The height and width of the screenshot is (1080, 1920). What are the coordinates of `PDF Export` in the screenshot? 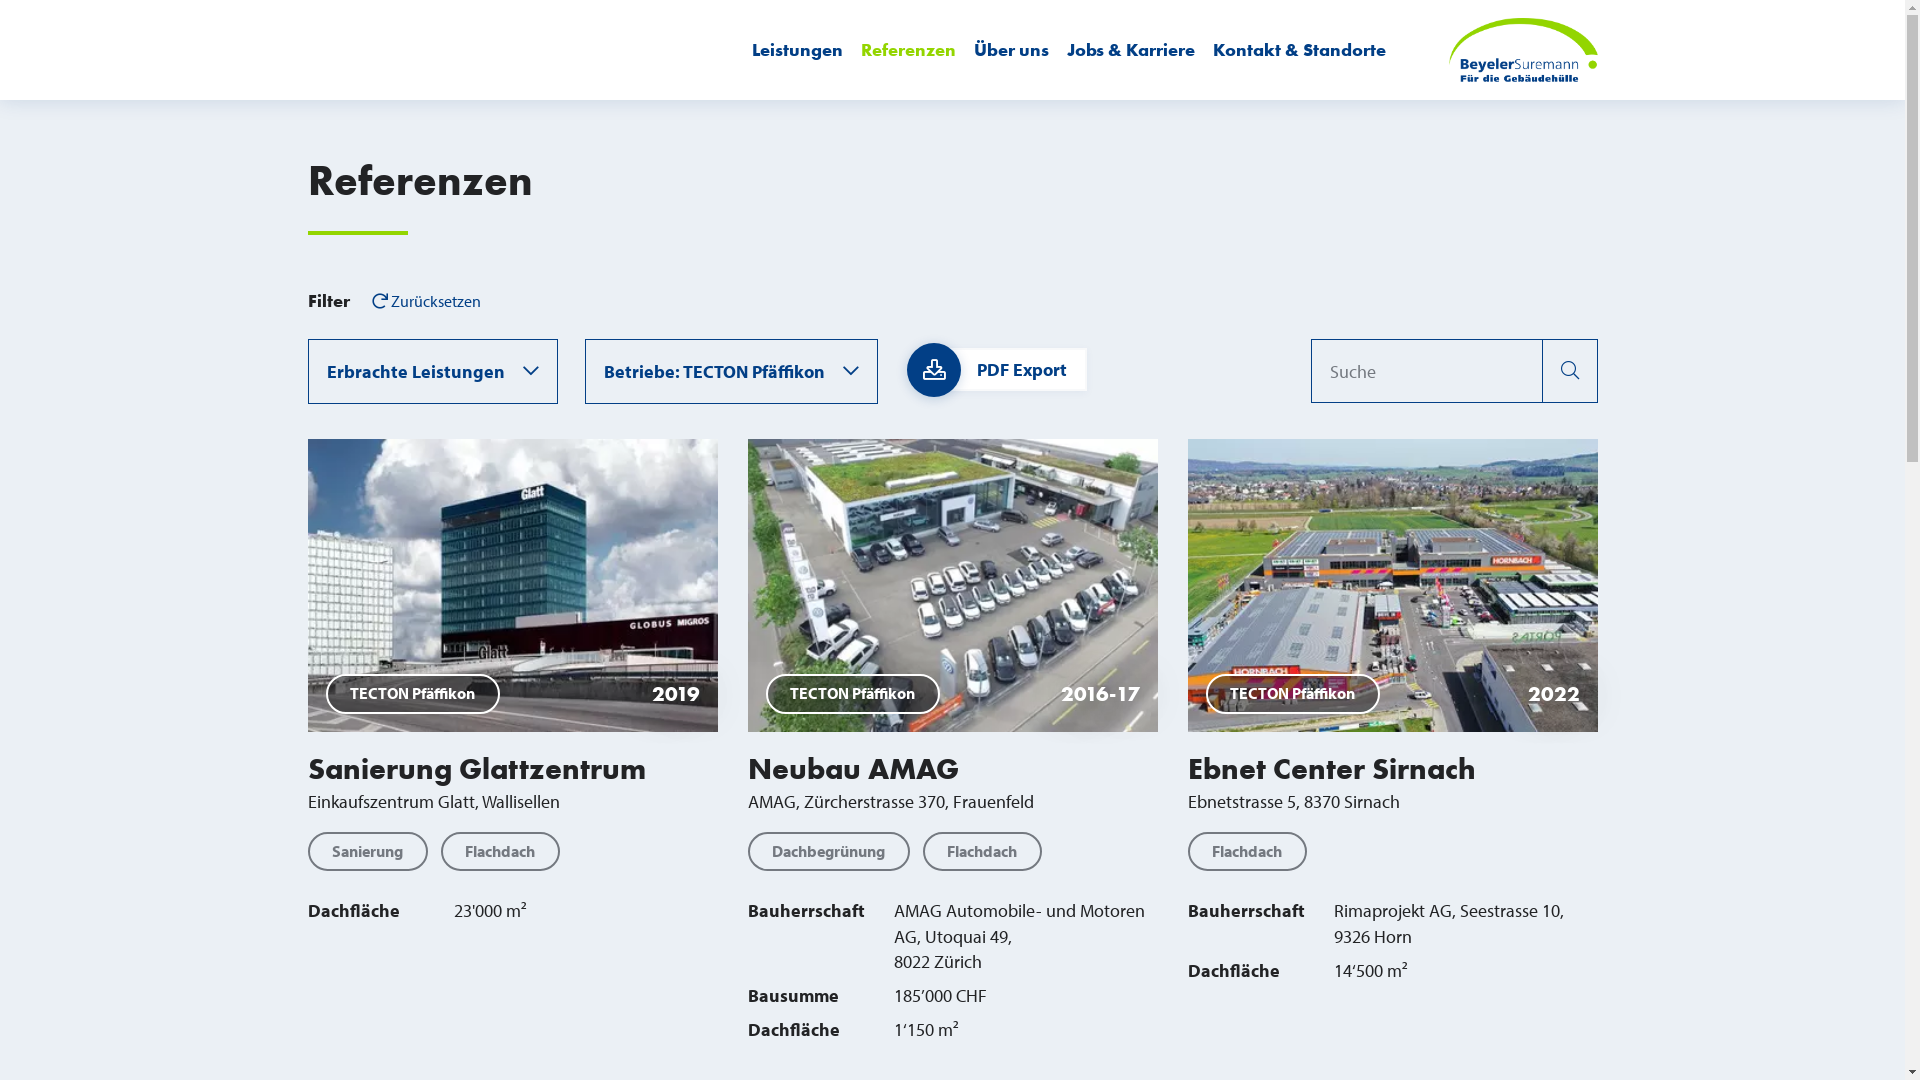 It's located at (1010, 370).